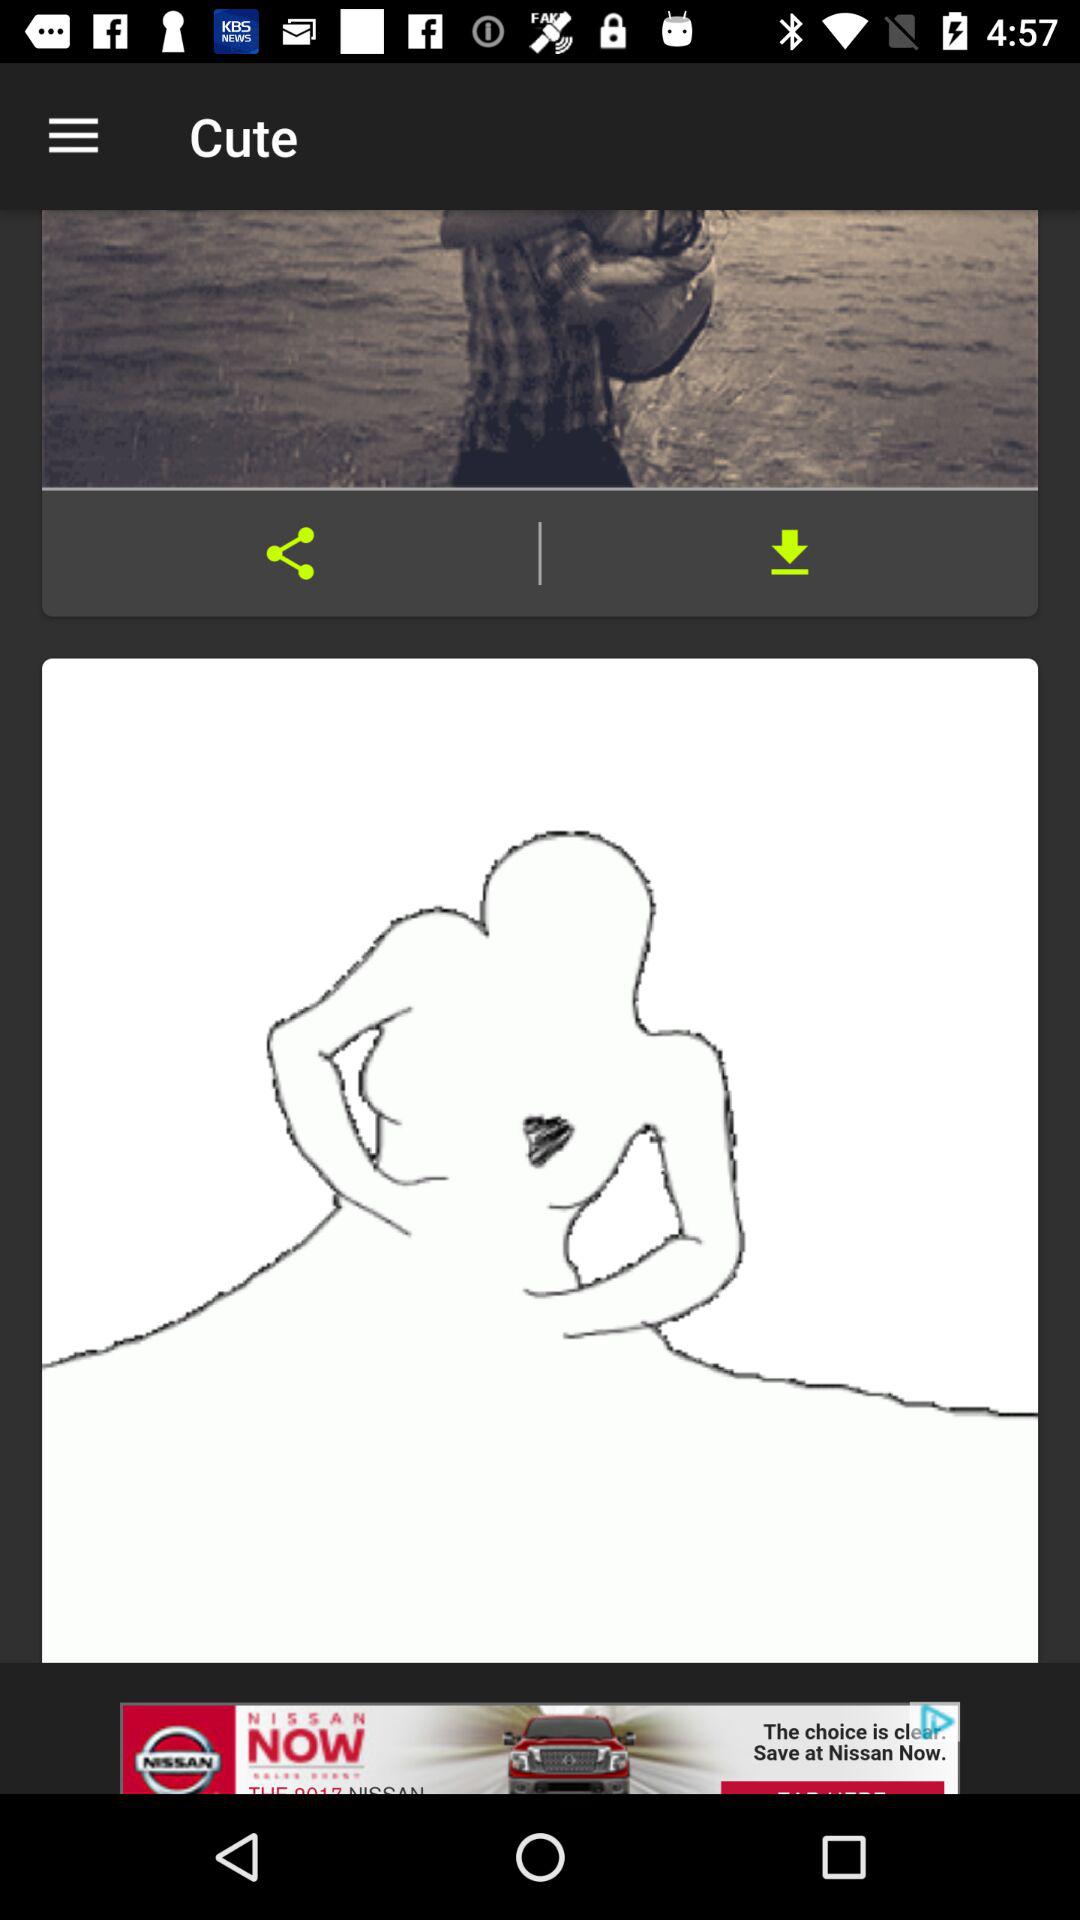 The height and width of the screenshot is (1920, 1080). I want to click on click advertisement, so click(540, 1728).